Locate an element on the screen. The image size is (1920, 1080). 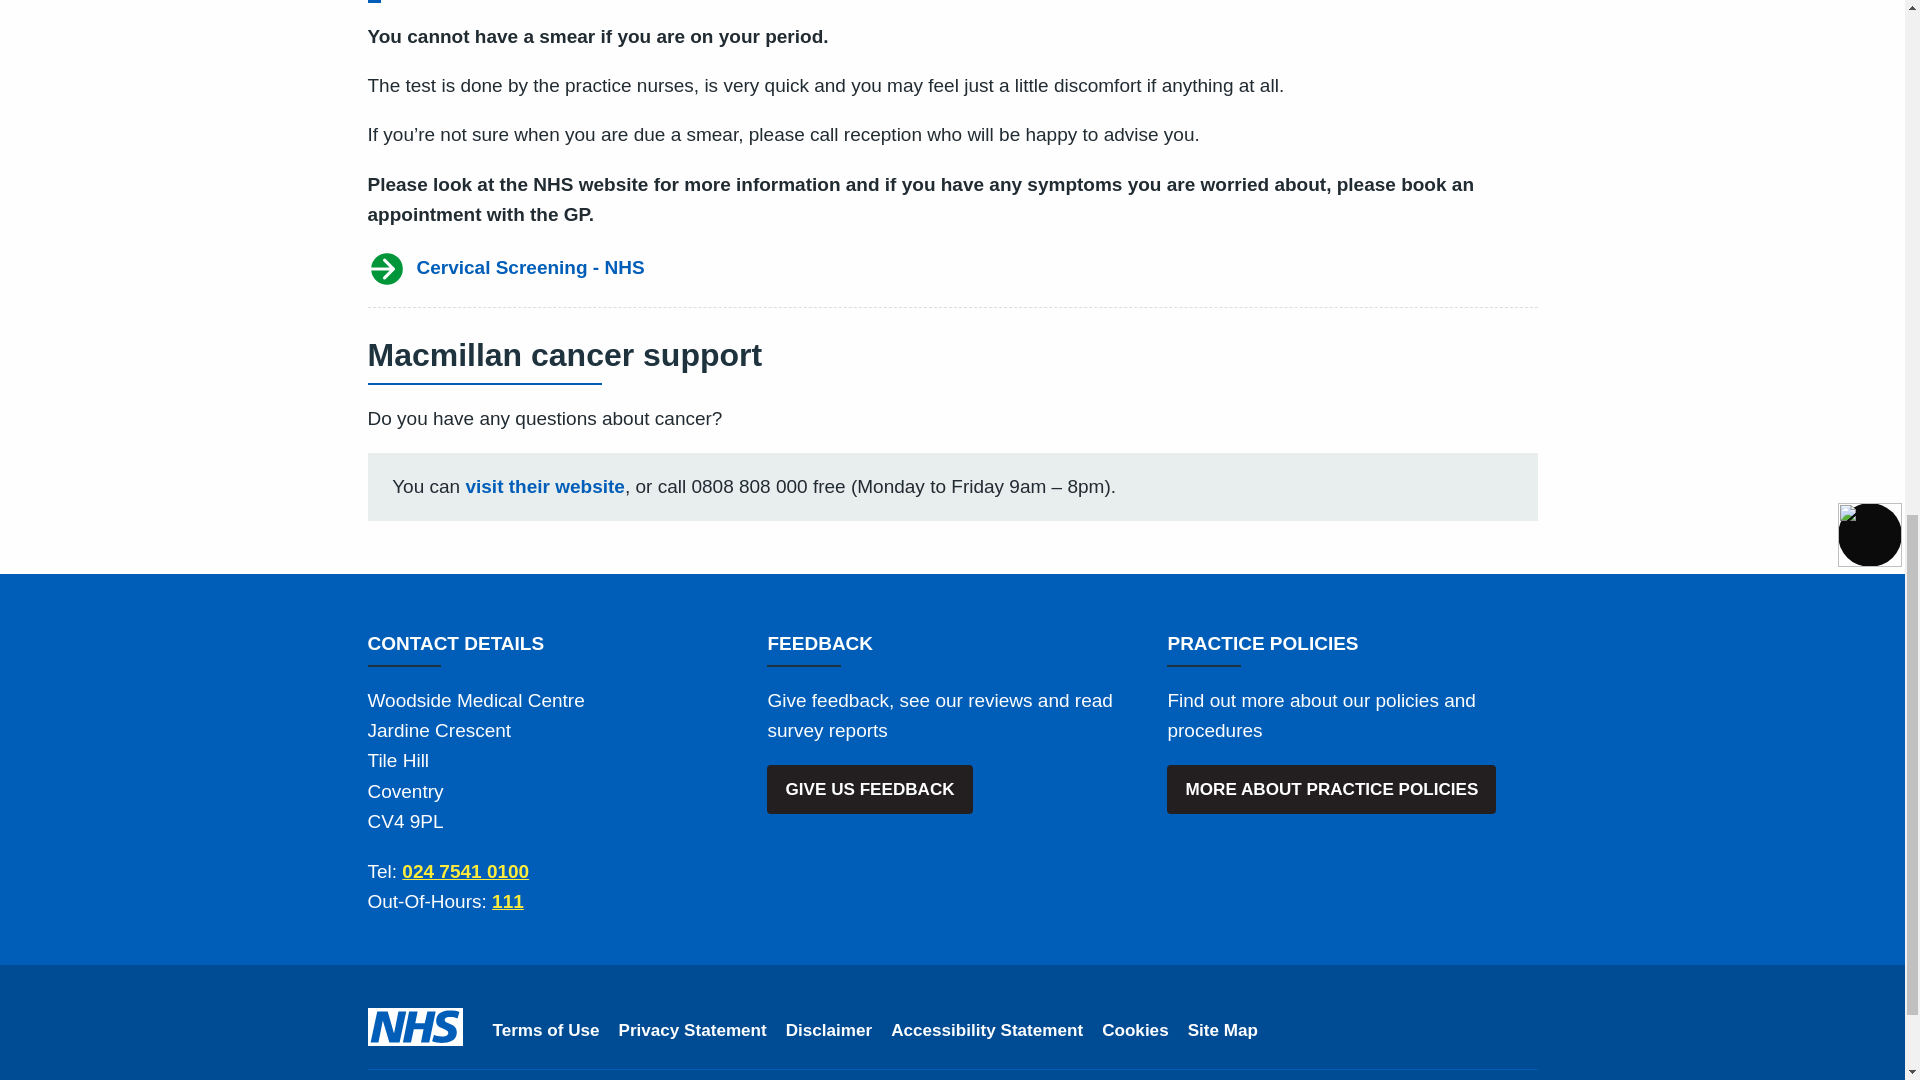
Cookies is located at coordinates (1136, 1031).